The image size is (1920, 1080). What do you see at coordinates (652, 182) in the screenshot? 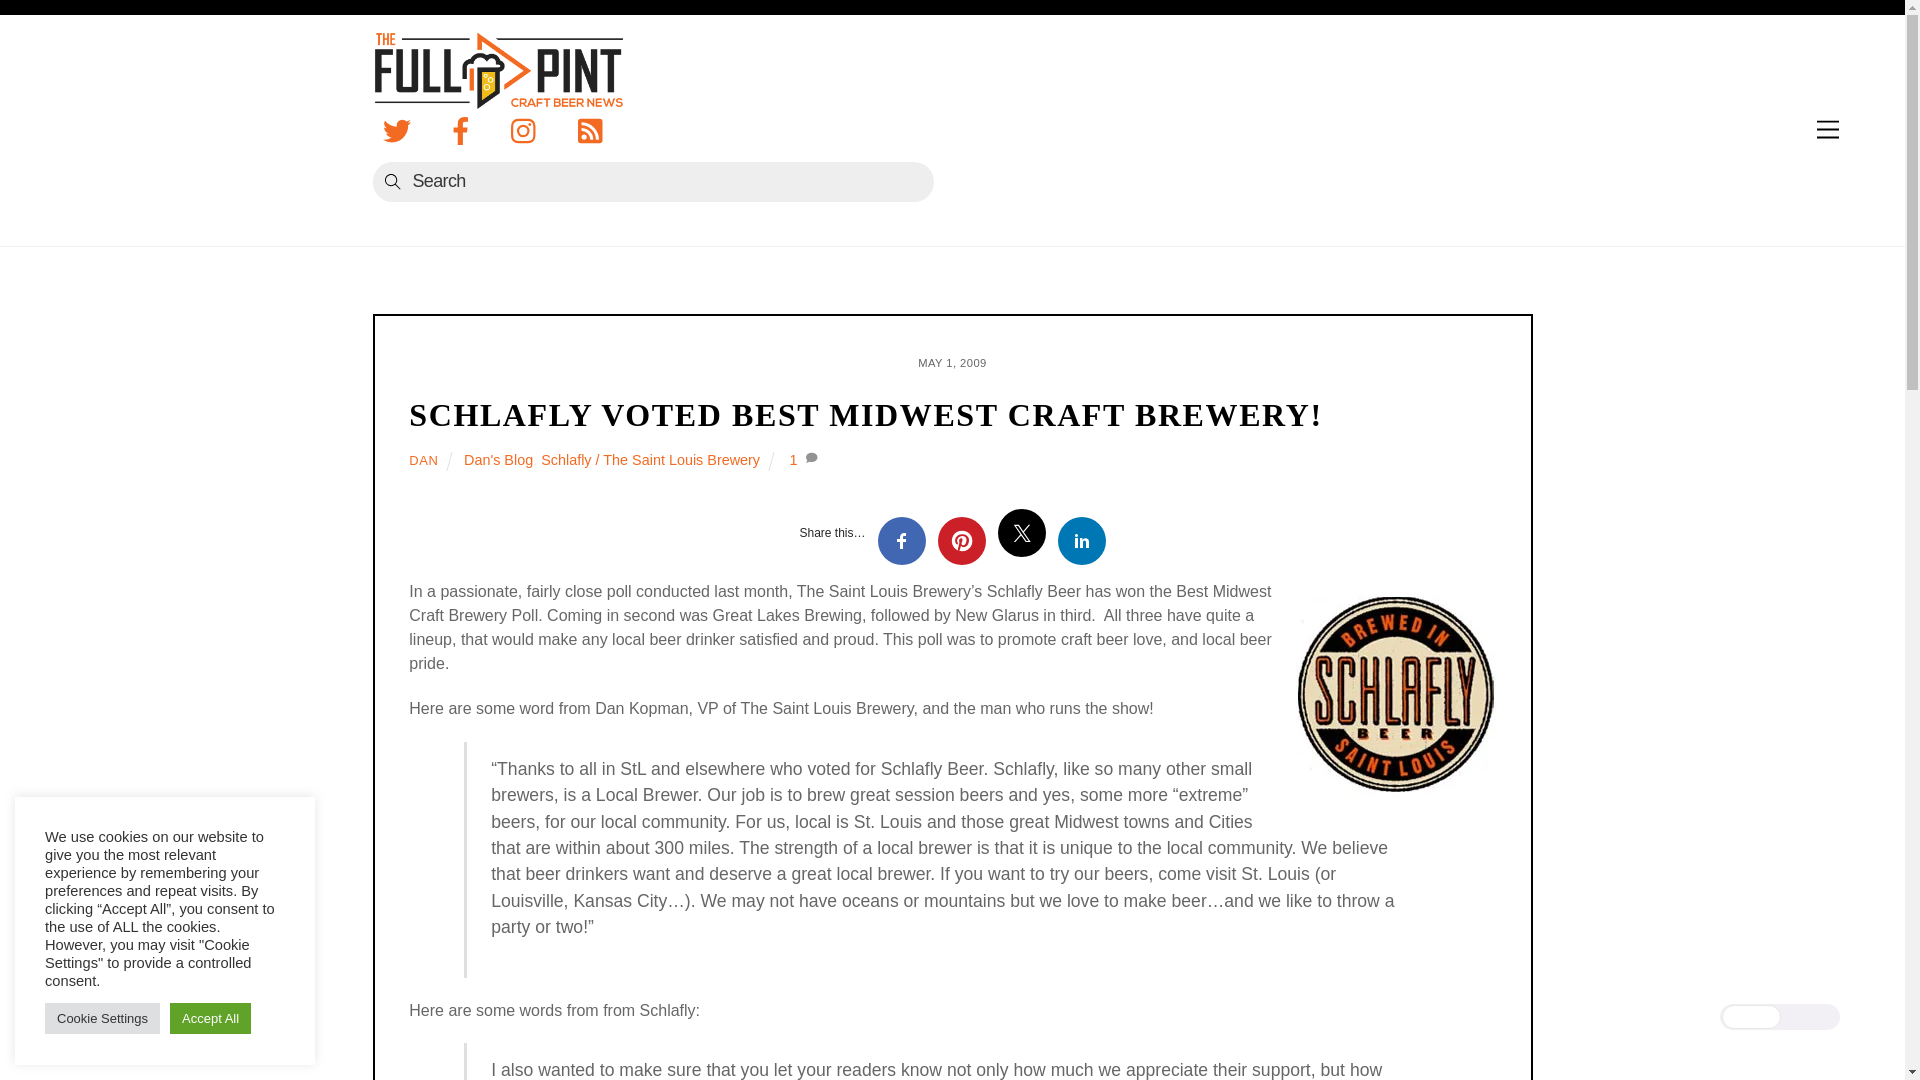
I see `Search` at bounding box center [652, 182].